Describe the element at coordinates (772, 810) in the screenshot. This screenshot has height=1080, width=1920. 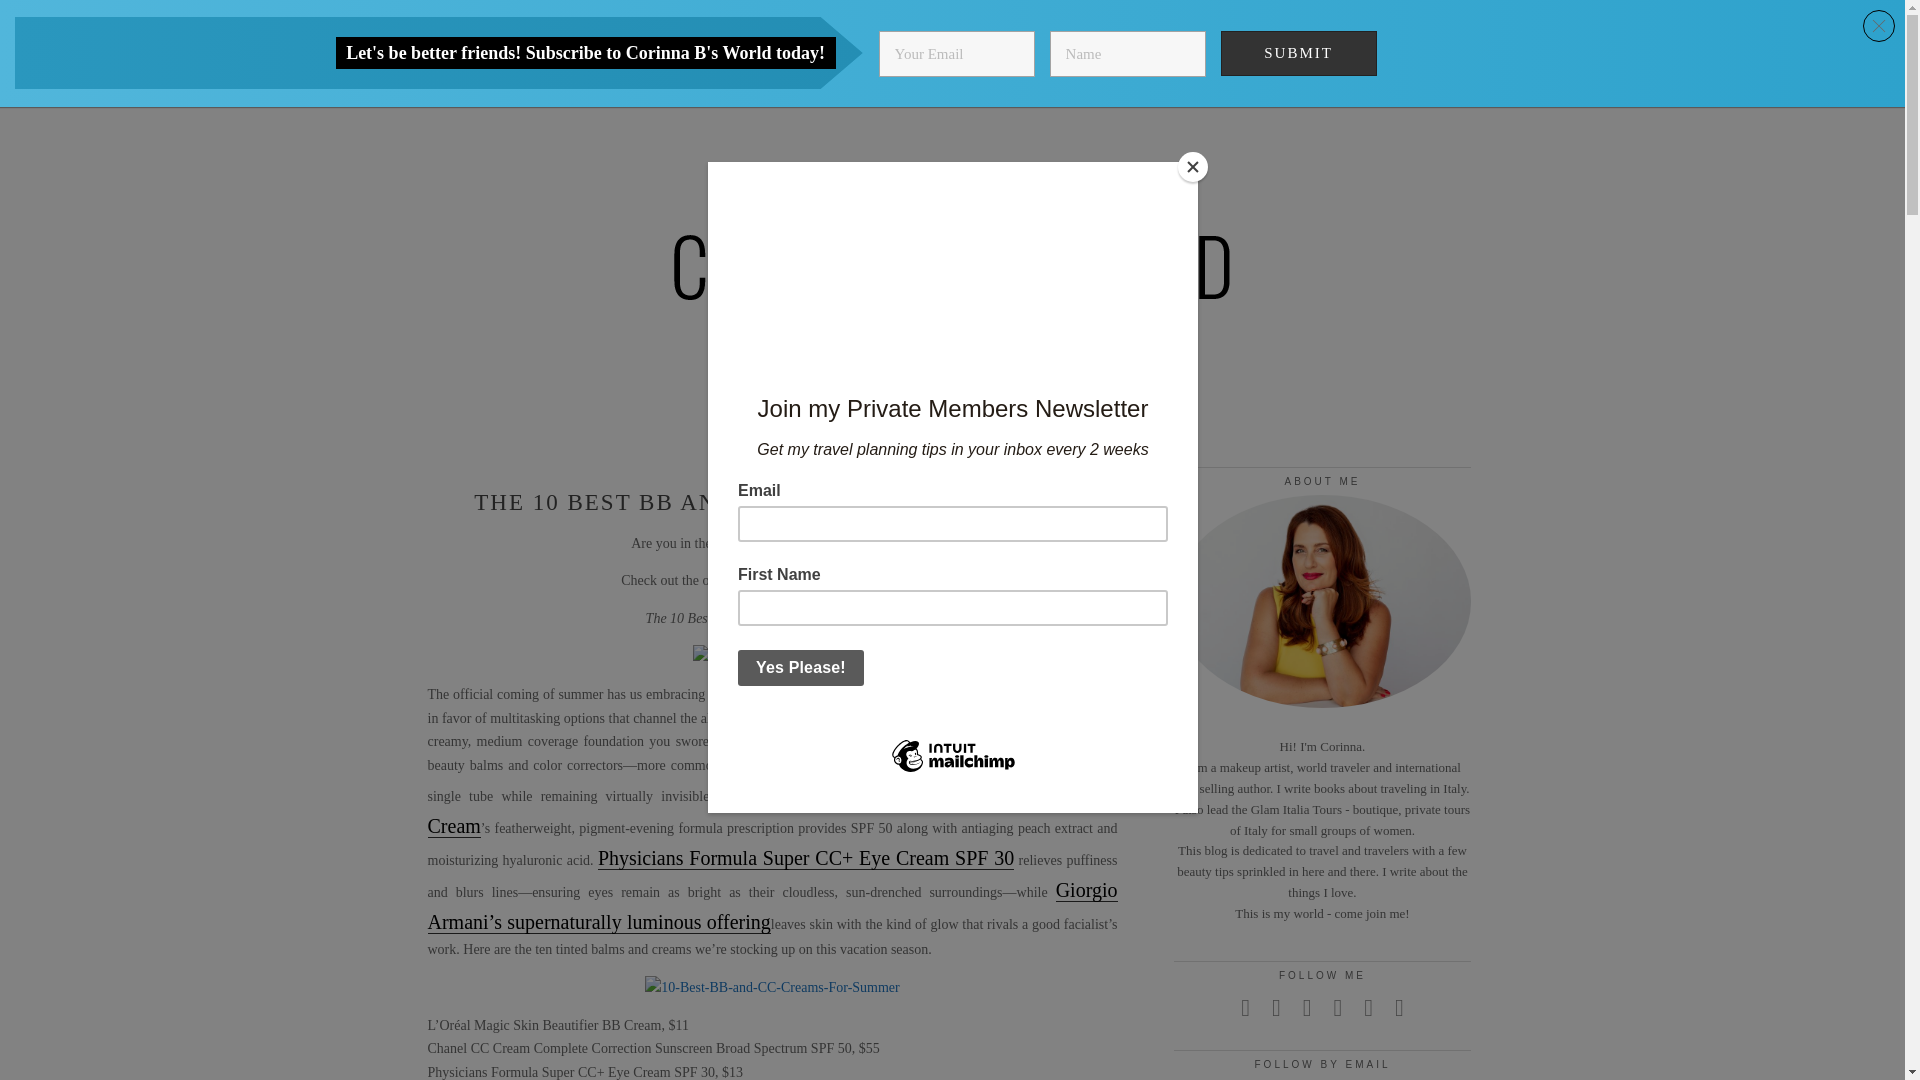
I see `Chanel CC Cream` at that location.